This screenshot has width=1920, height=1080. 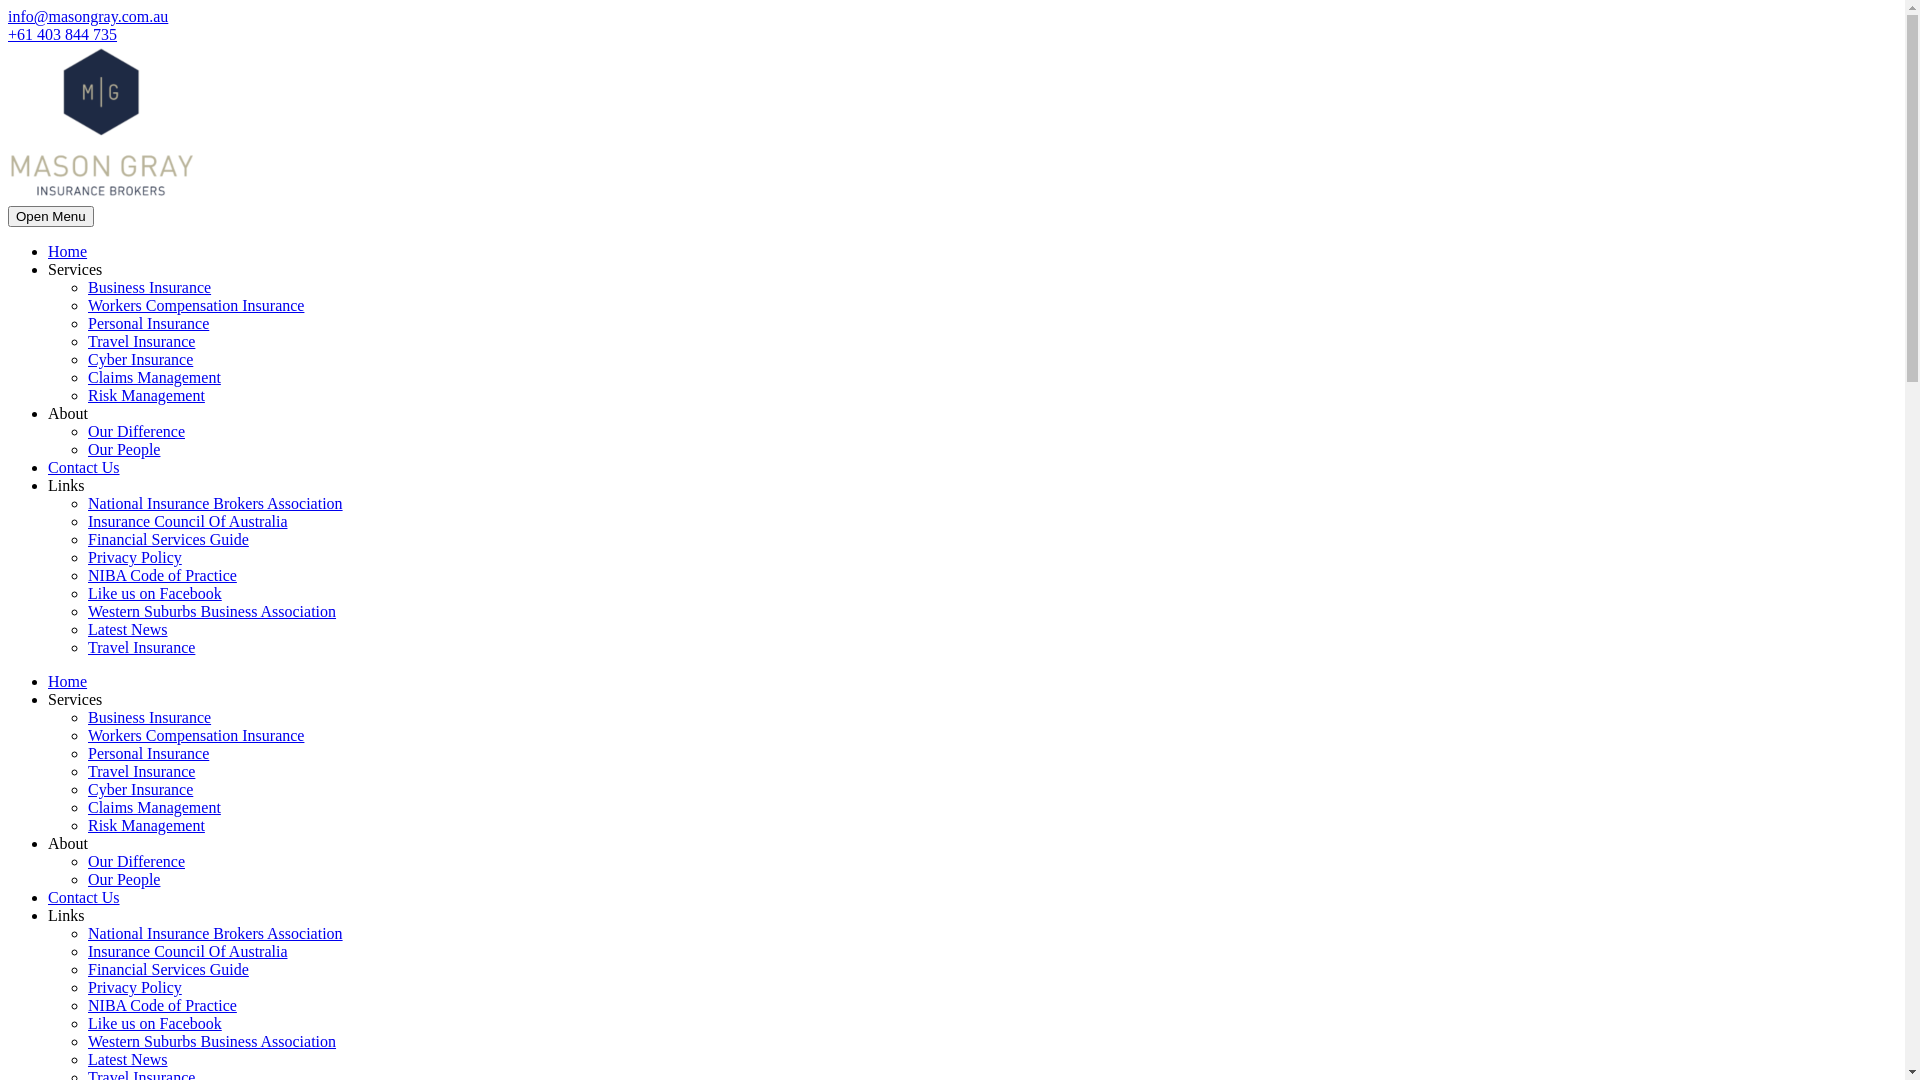 What do you see at coordinates (140, 790) in the screenshot?
I see `Cyber Insurance` at bounding box center [140, 790].